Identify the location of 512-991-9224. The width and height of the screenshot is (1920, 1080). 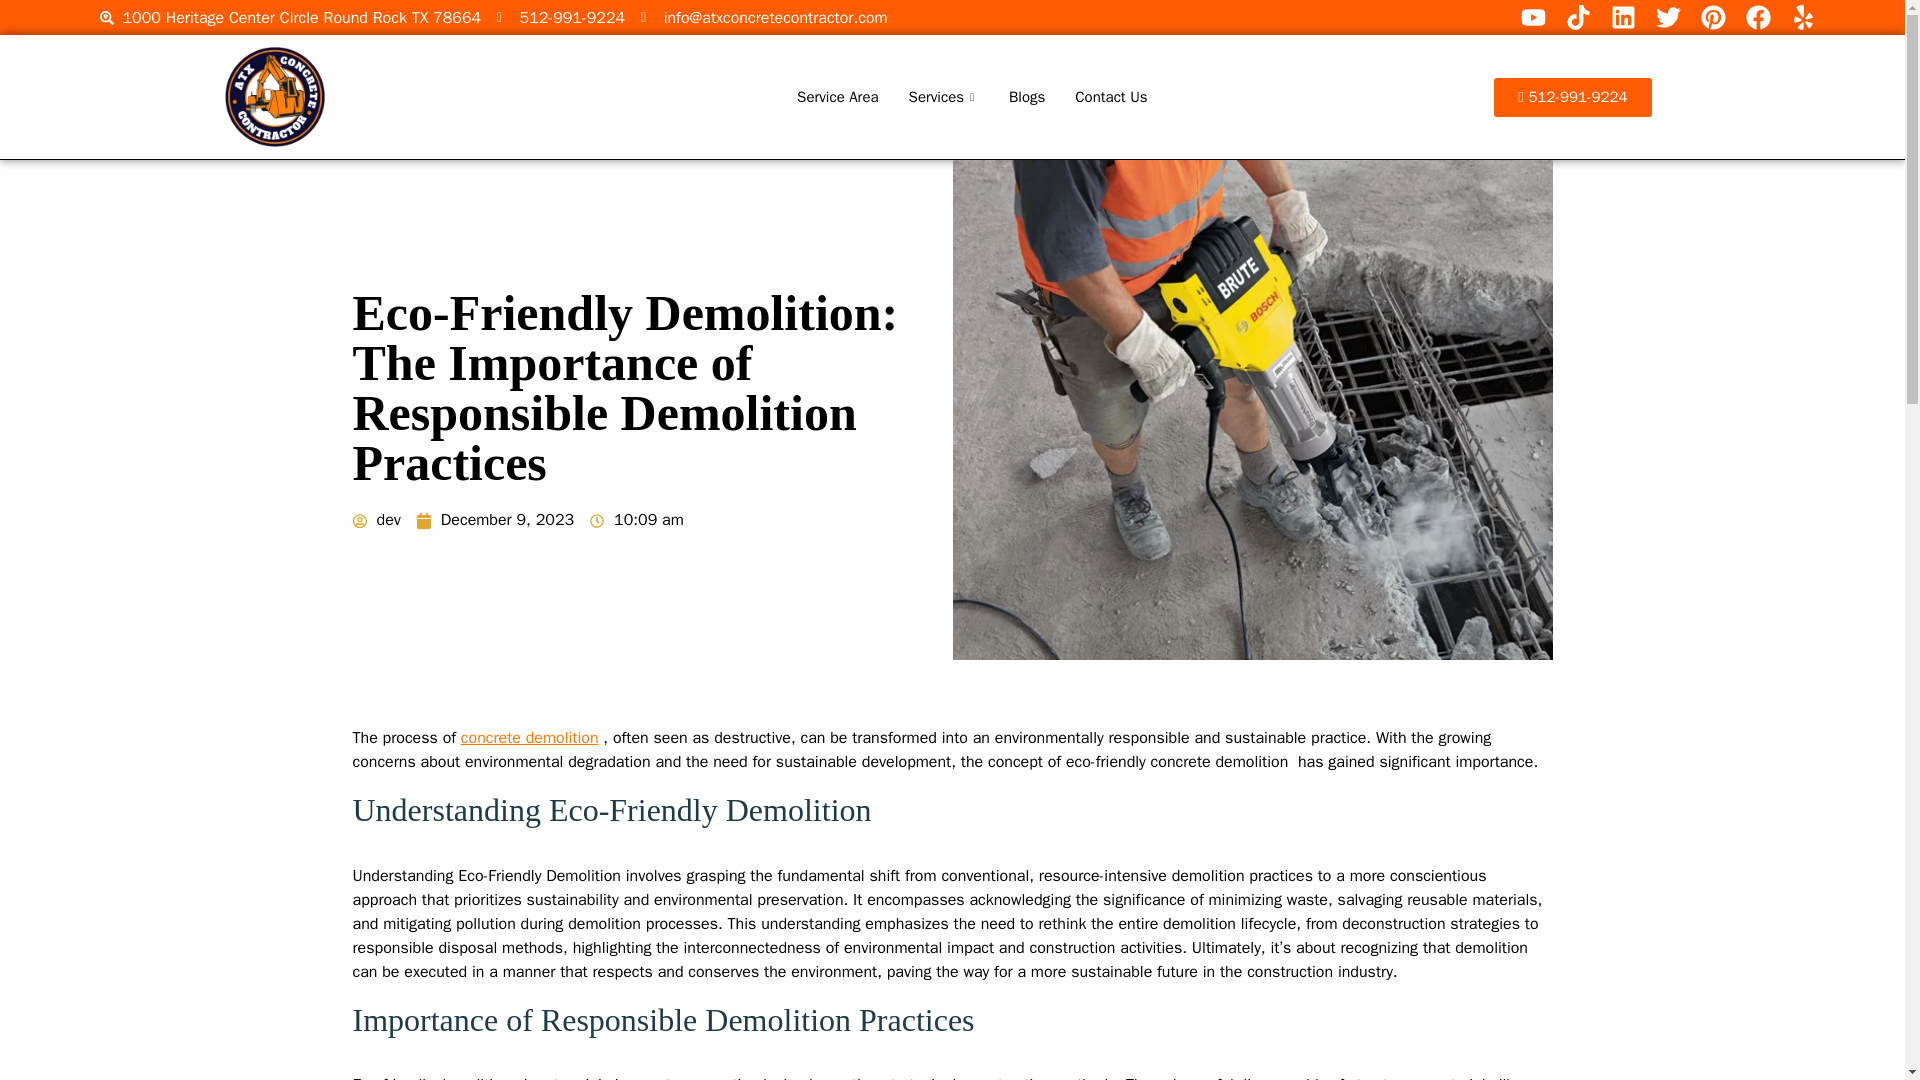
(561, 18).